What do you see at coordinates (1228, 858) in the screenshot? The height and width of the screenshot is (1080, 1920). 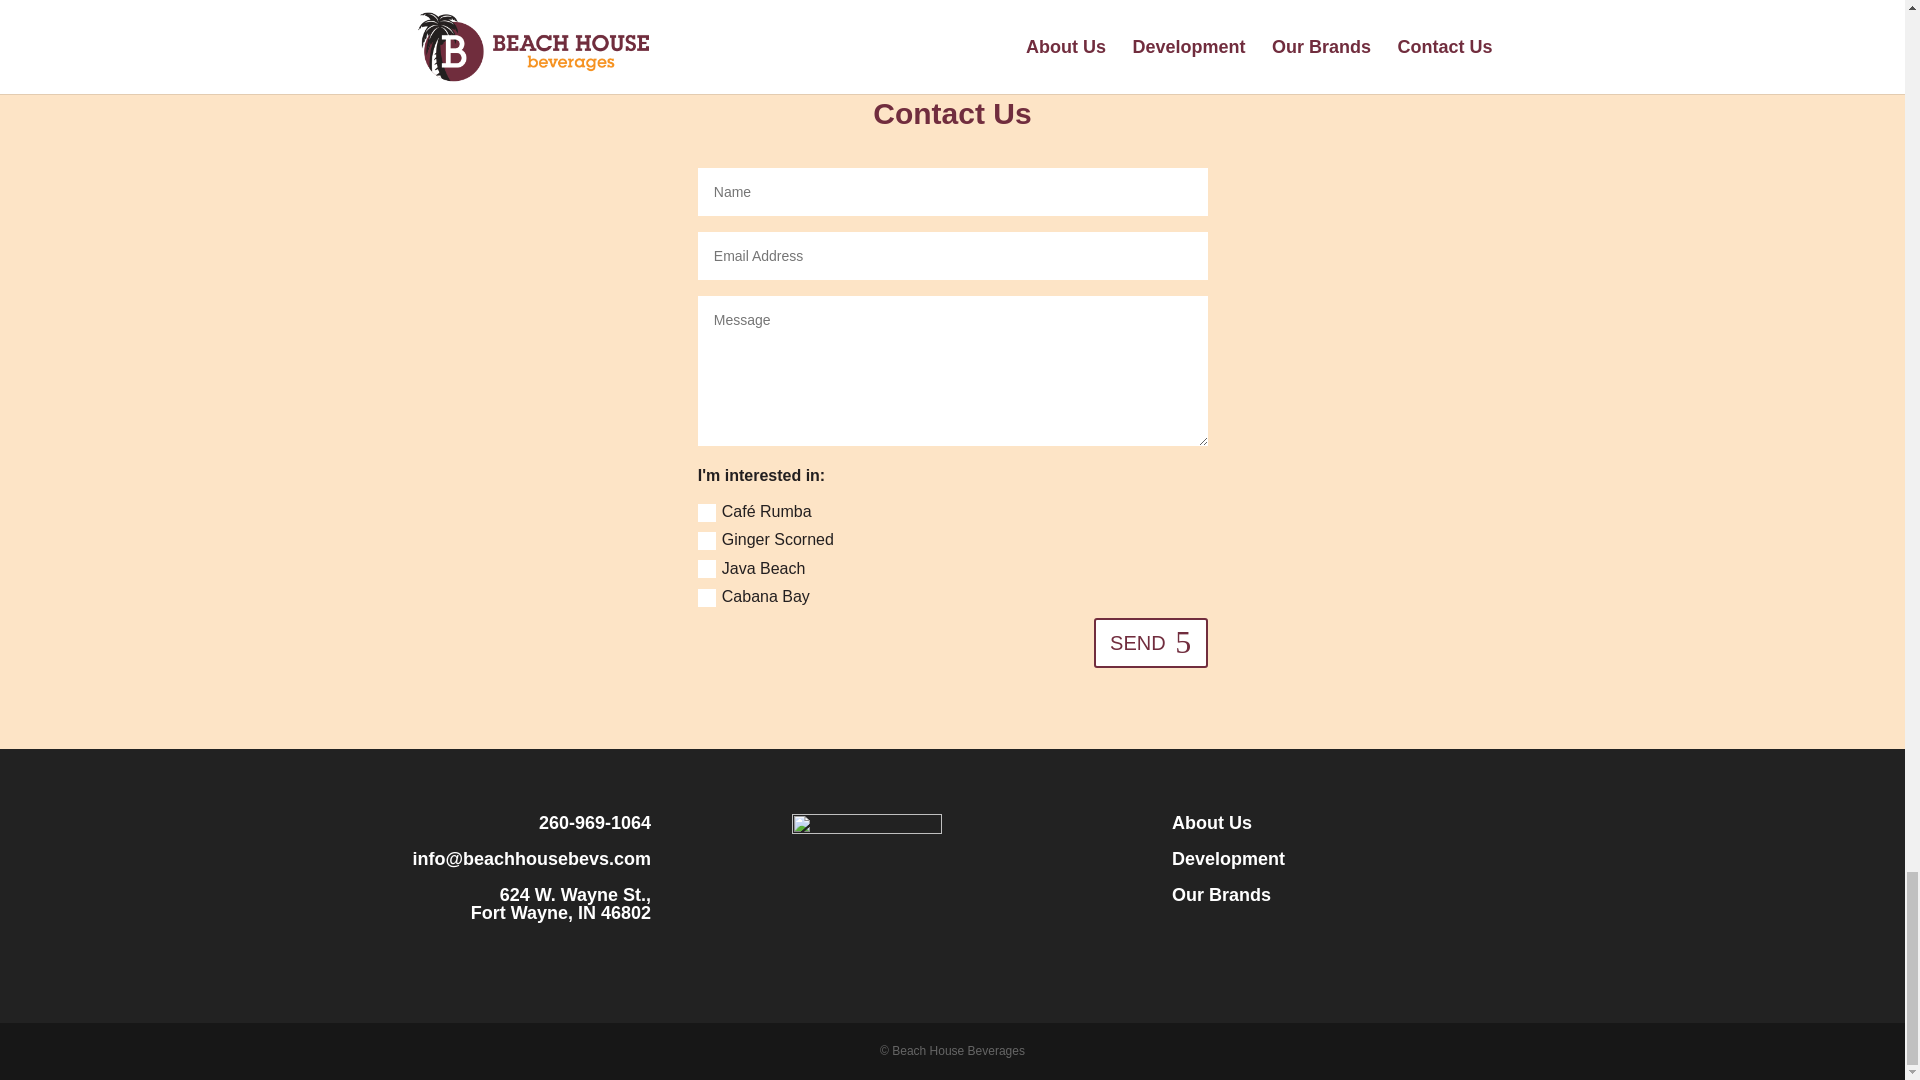 I see `Development` at bounding box center [1228, 858].